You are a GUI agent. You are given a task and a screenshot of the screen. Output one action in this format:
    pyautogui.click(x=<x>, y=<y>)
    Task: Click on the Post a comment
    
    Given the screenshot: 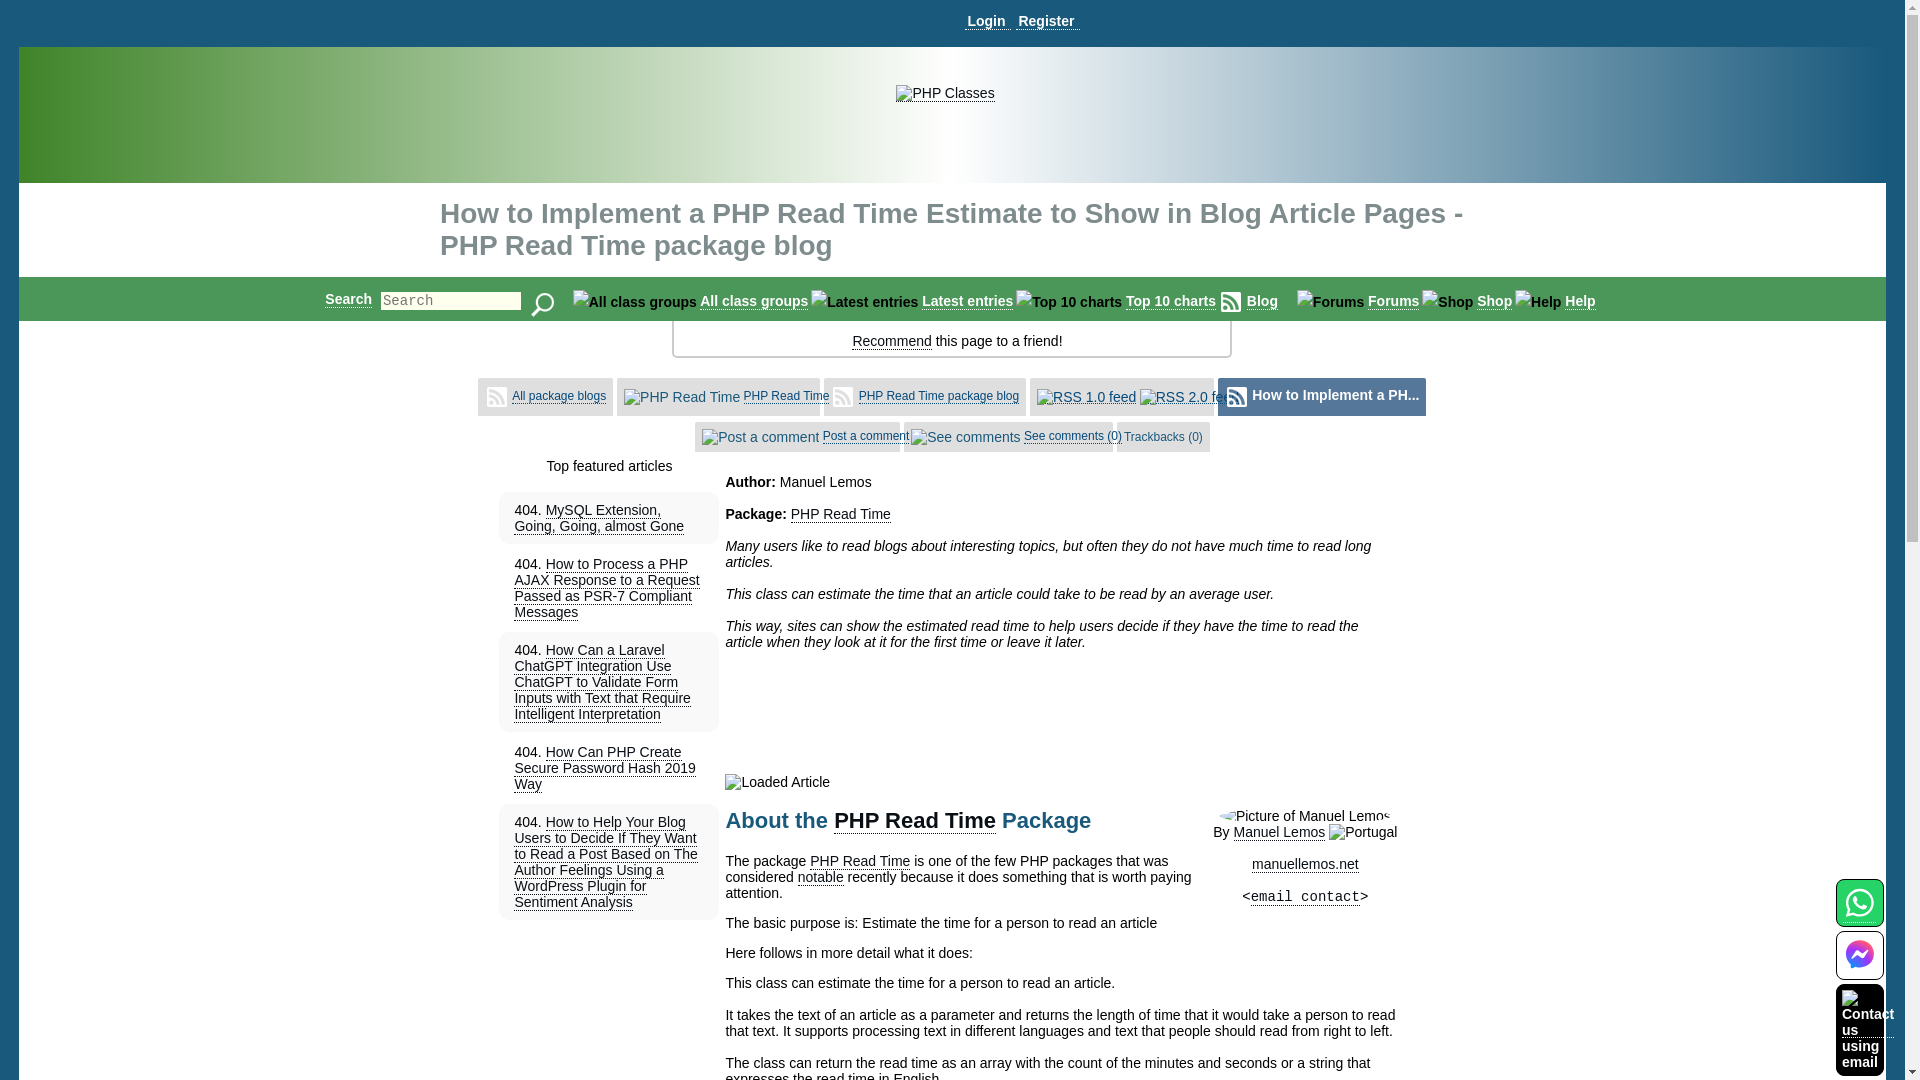 What is the action you would take?
    pyautogui.click(x=866, y=436)
    